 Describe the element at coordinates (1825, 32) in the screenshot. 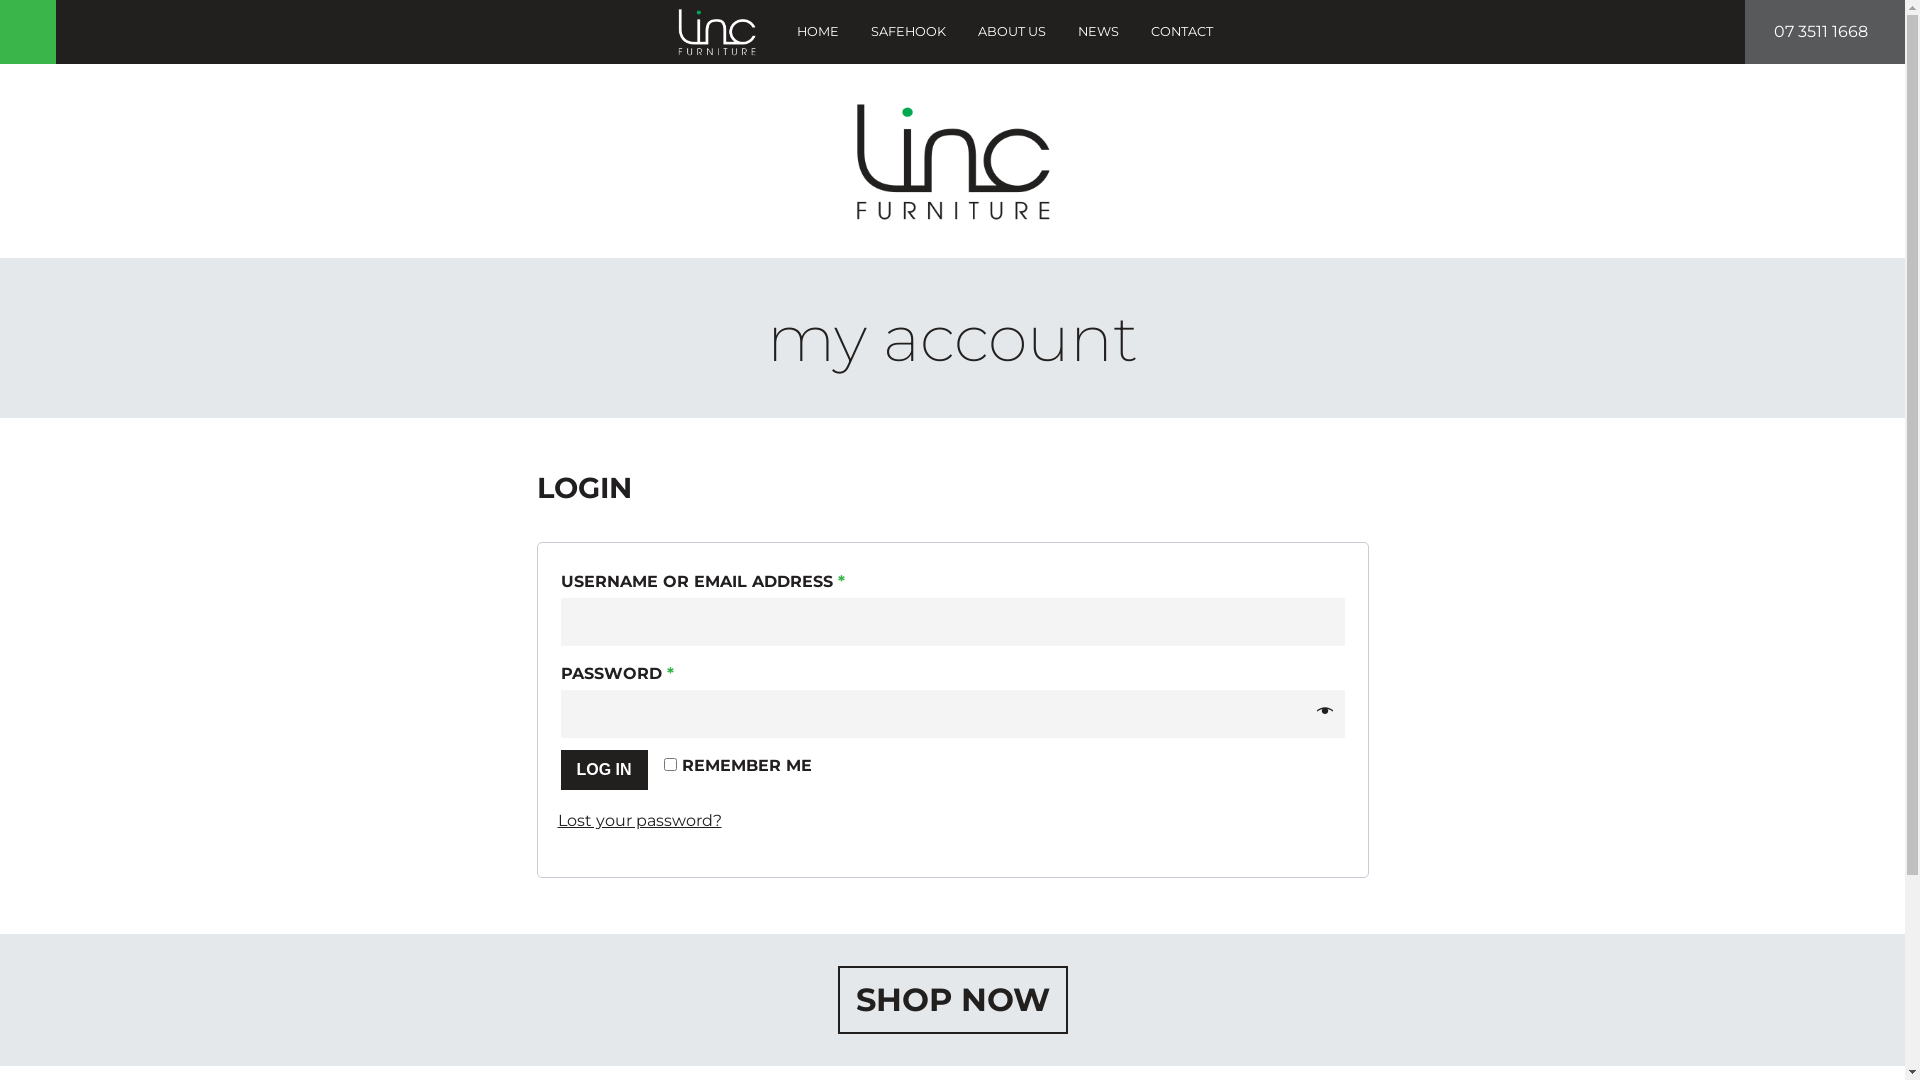

I see `07 3511 1668` at that location.